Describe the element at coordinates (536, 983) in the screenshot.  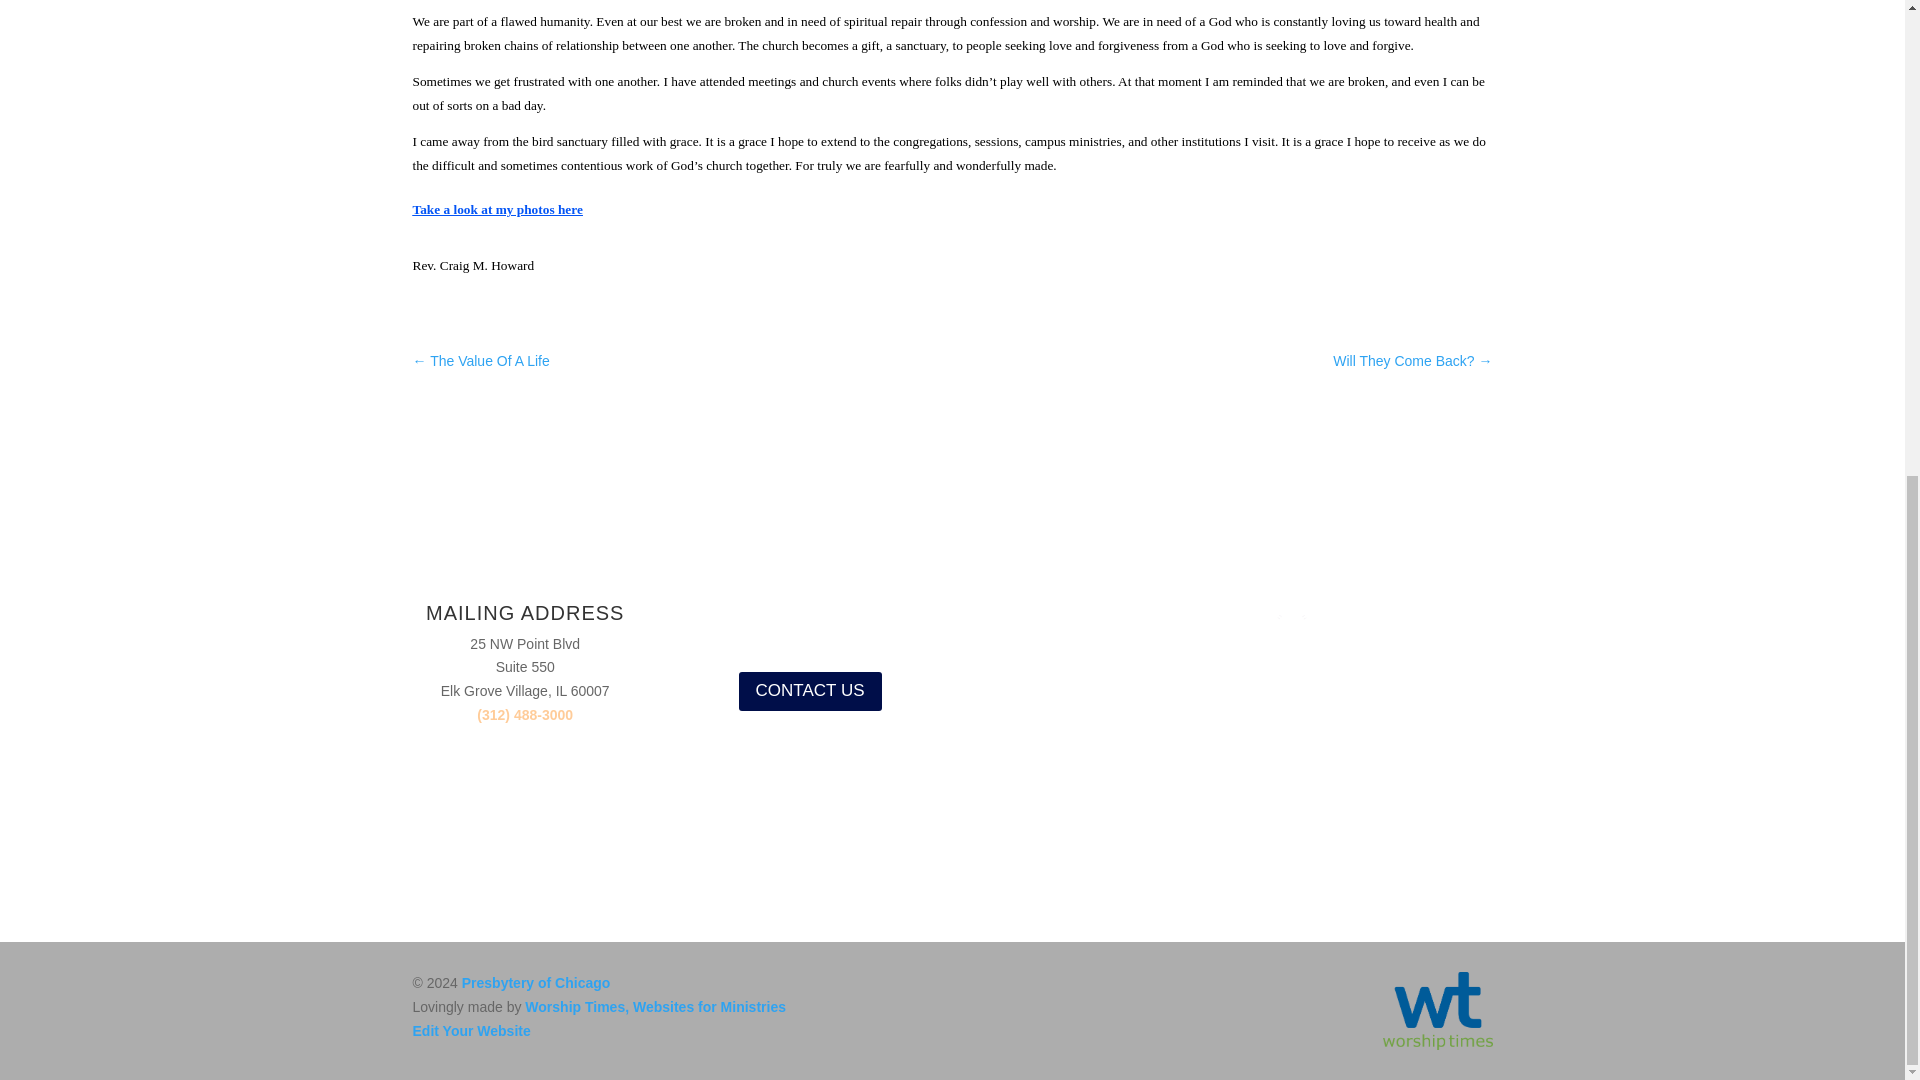
I see `Presbytery of Chicago` at that location.